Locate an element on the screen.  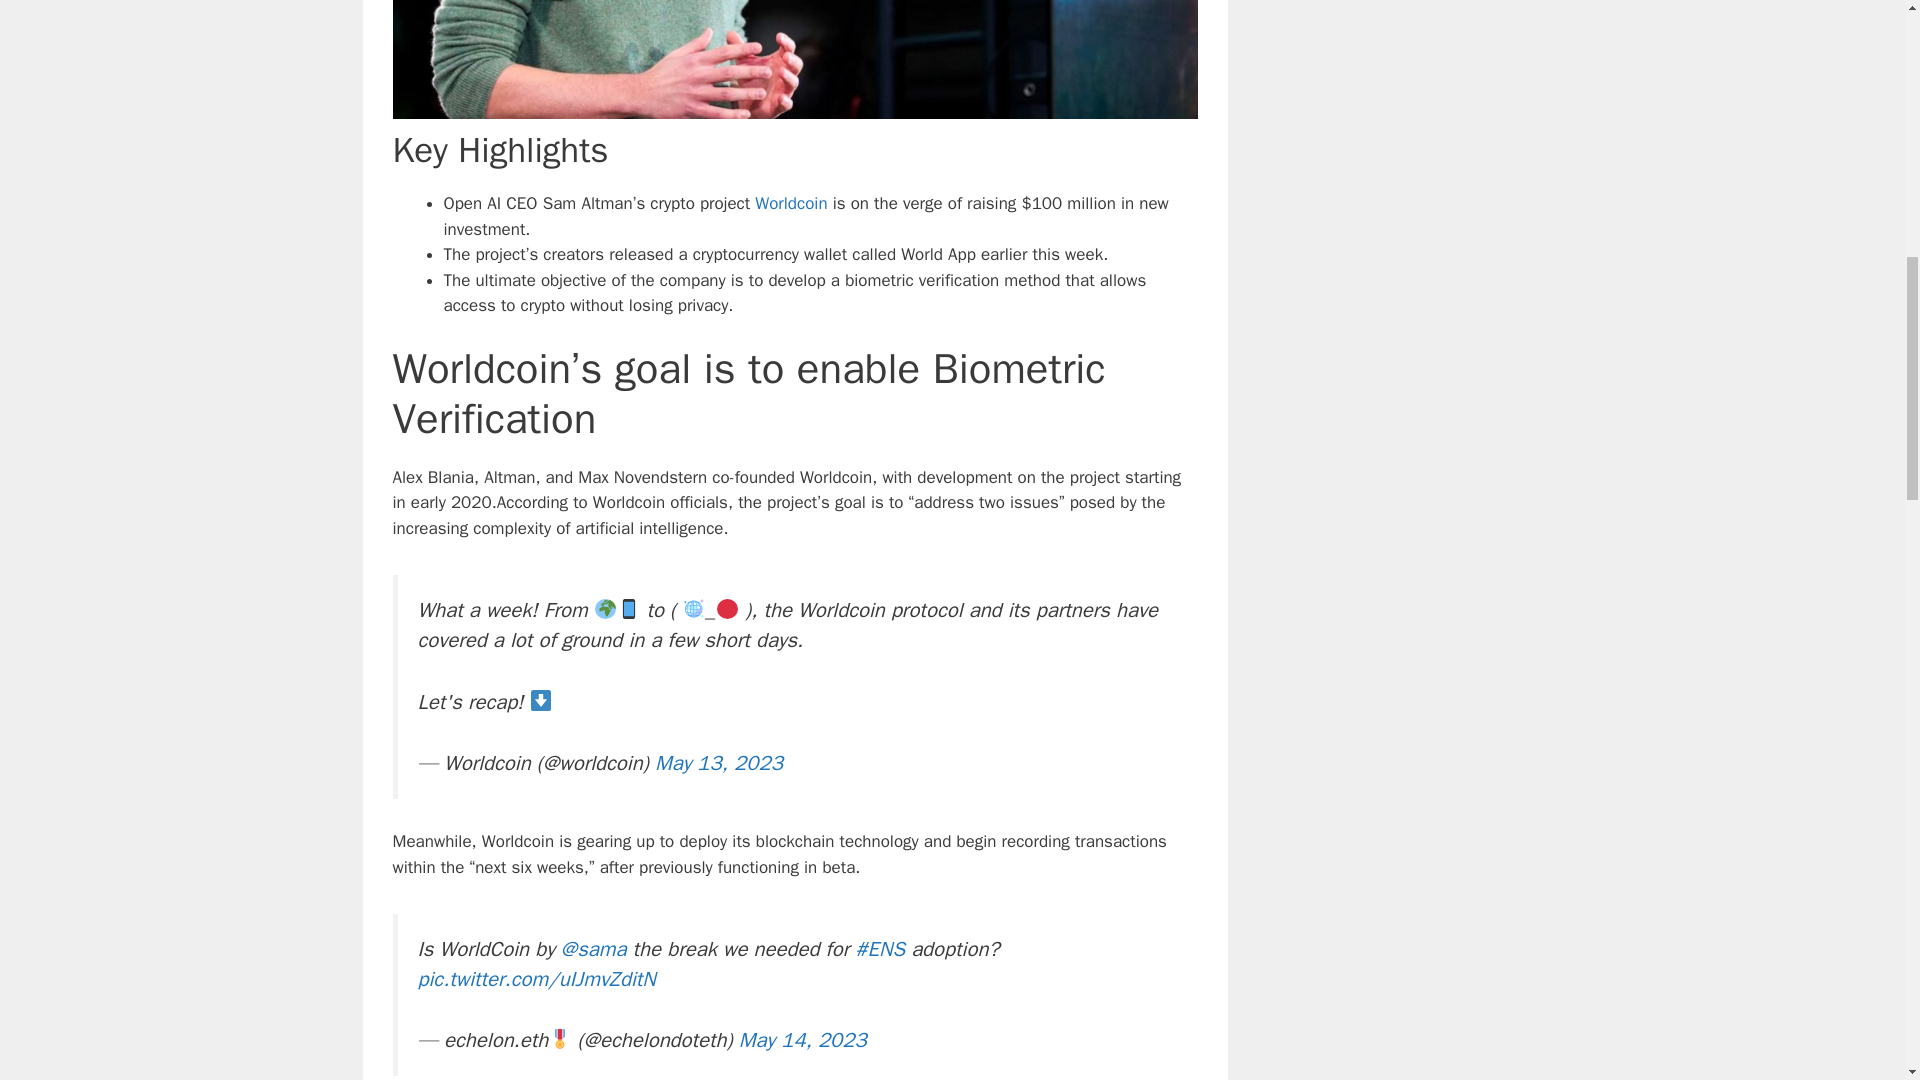
May 14, 2023 is located at coordinates (803, 1040).